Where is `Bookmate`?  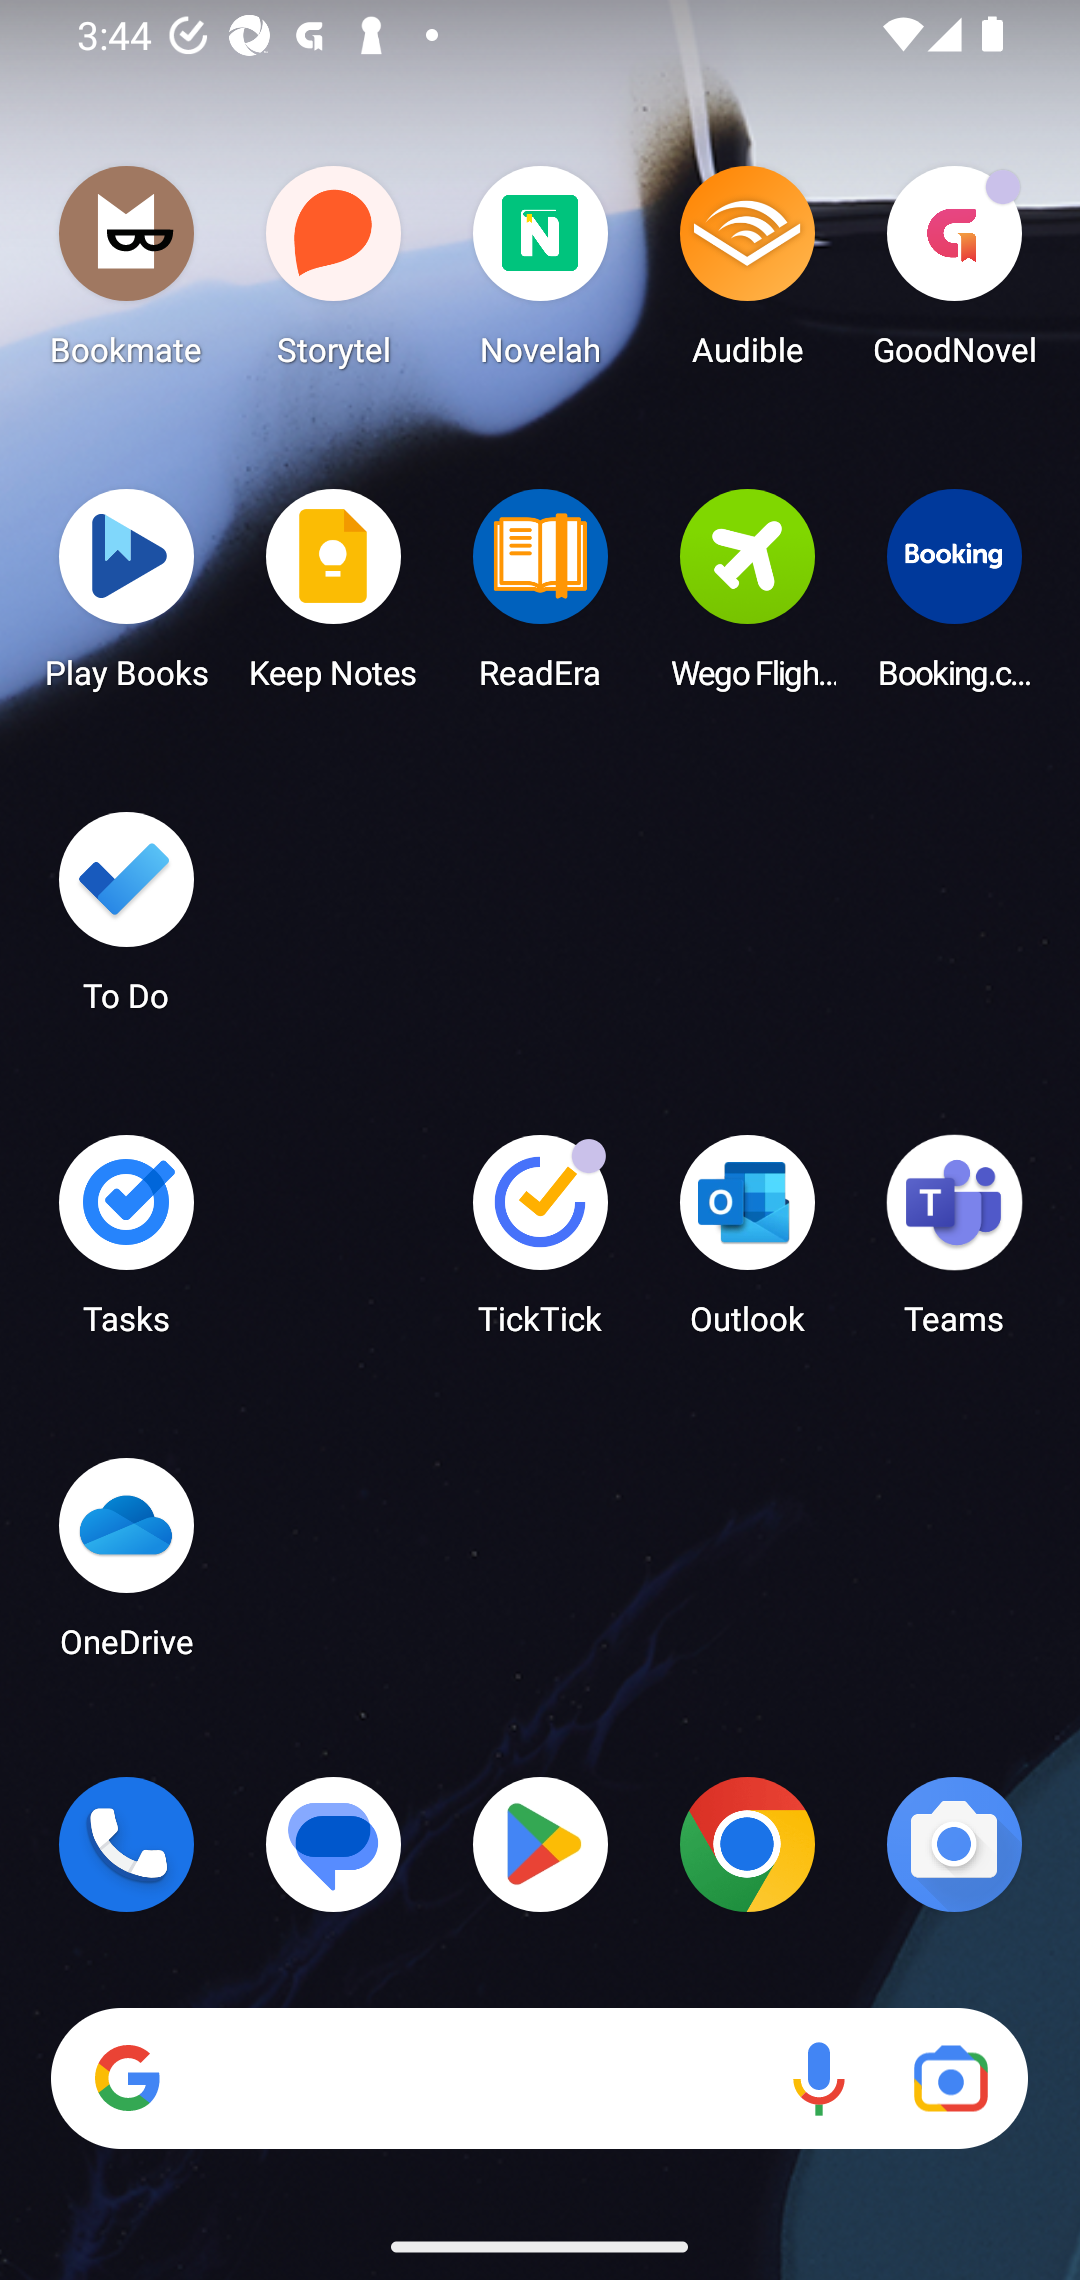
Bookmate is located at coordinates (126, 274).